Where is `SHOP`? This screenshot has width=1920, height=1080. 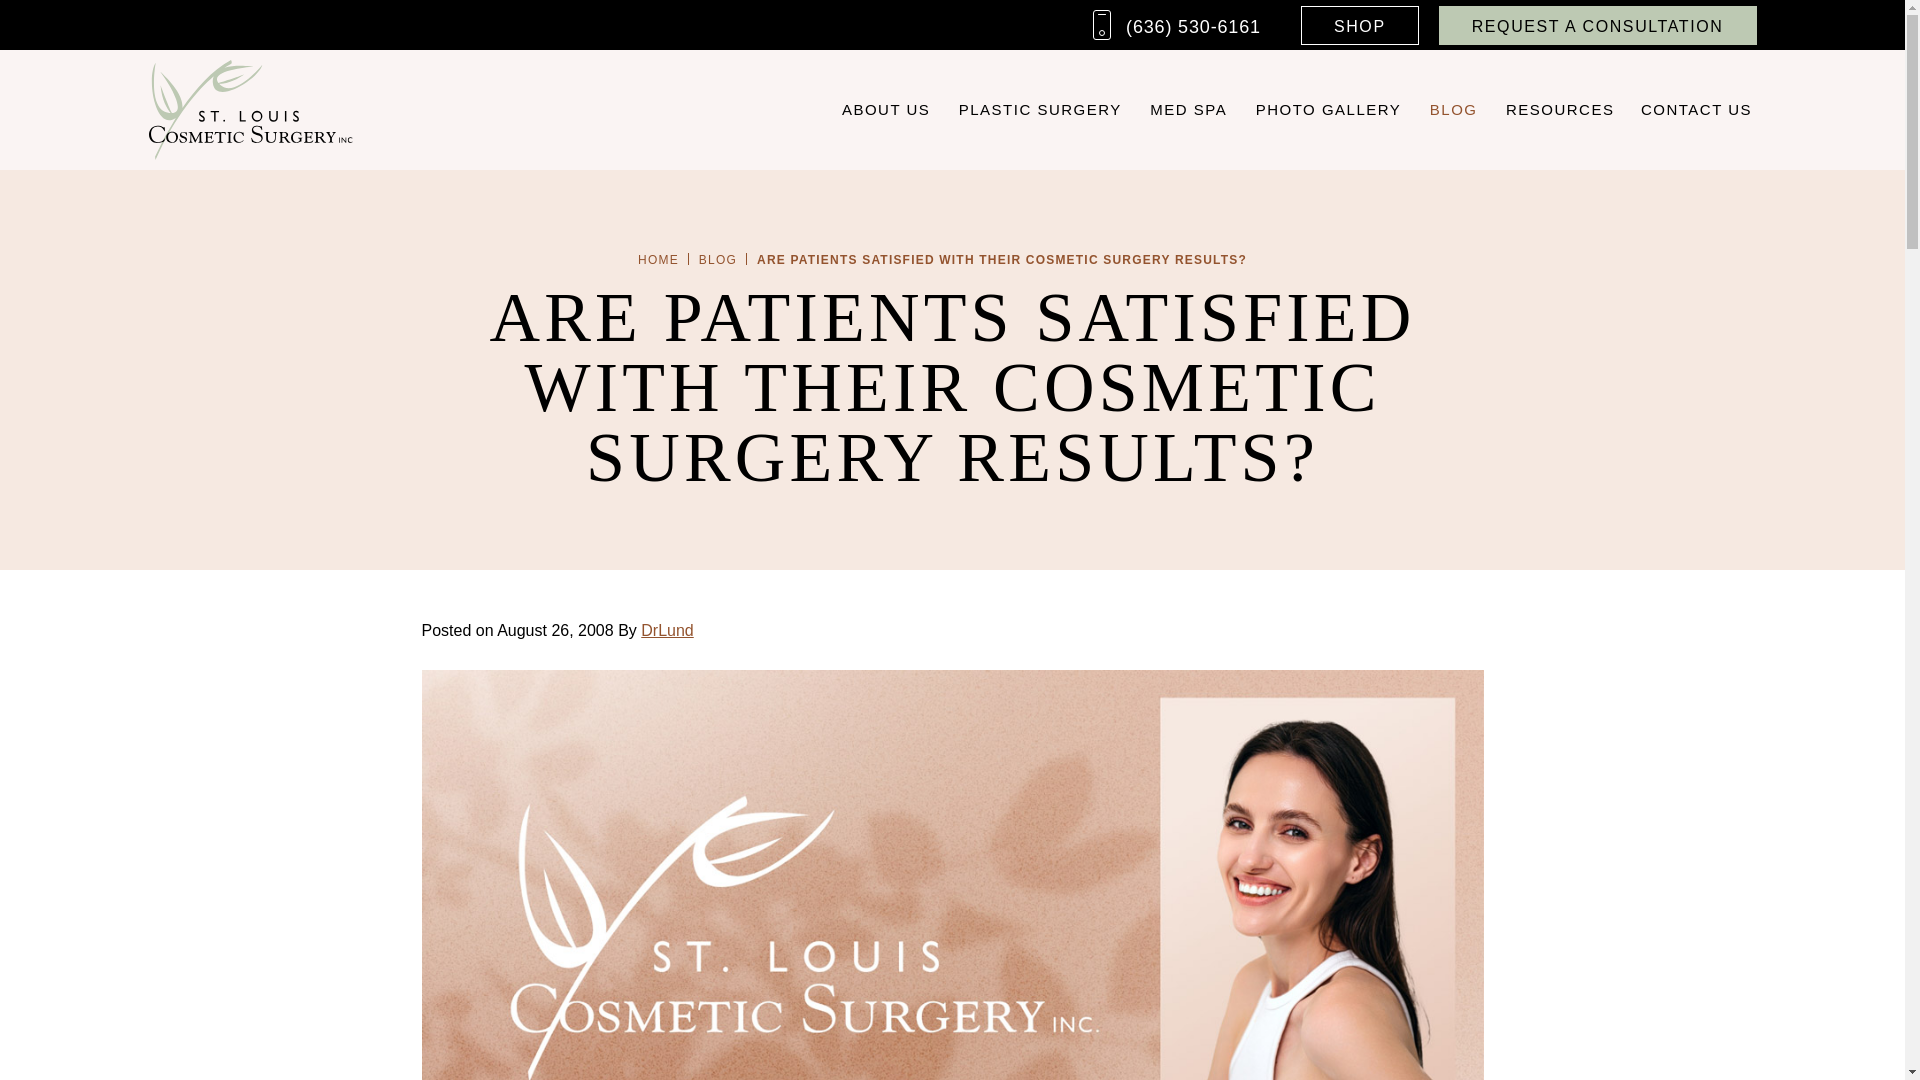
SHOP is located at coordinates (1360, 26).